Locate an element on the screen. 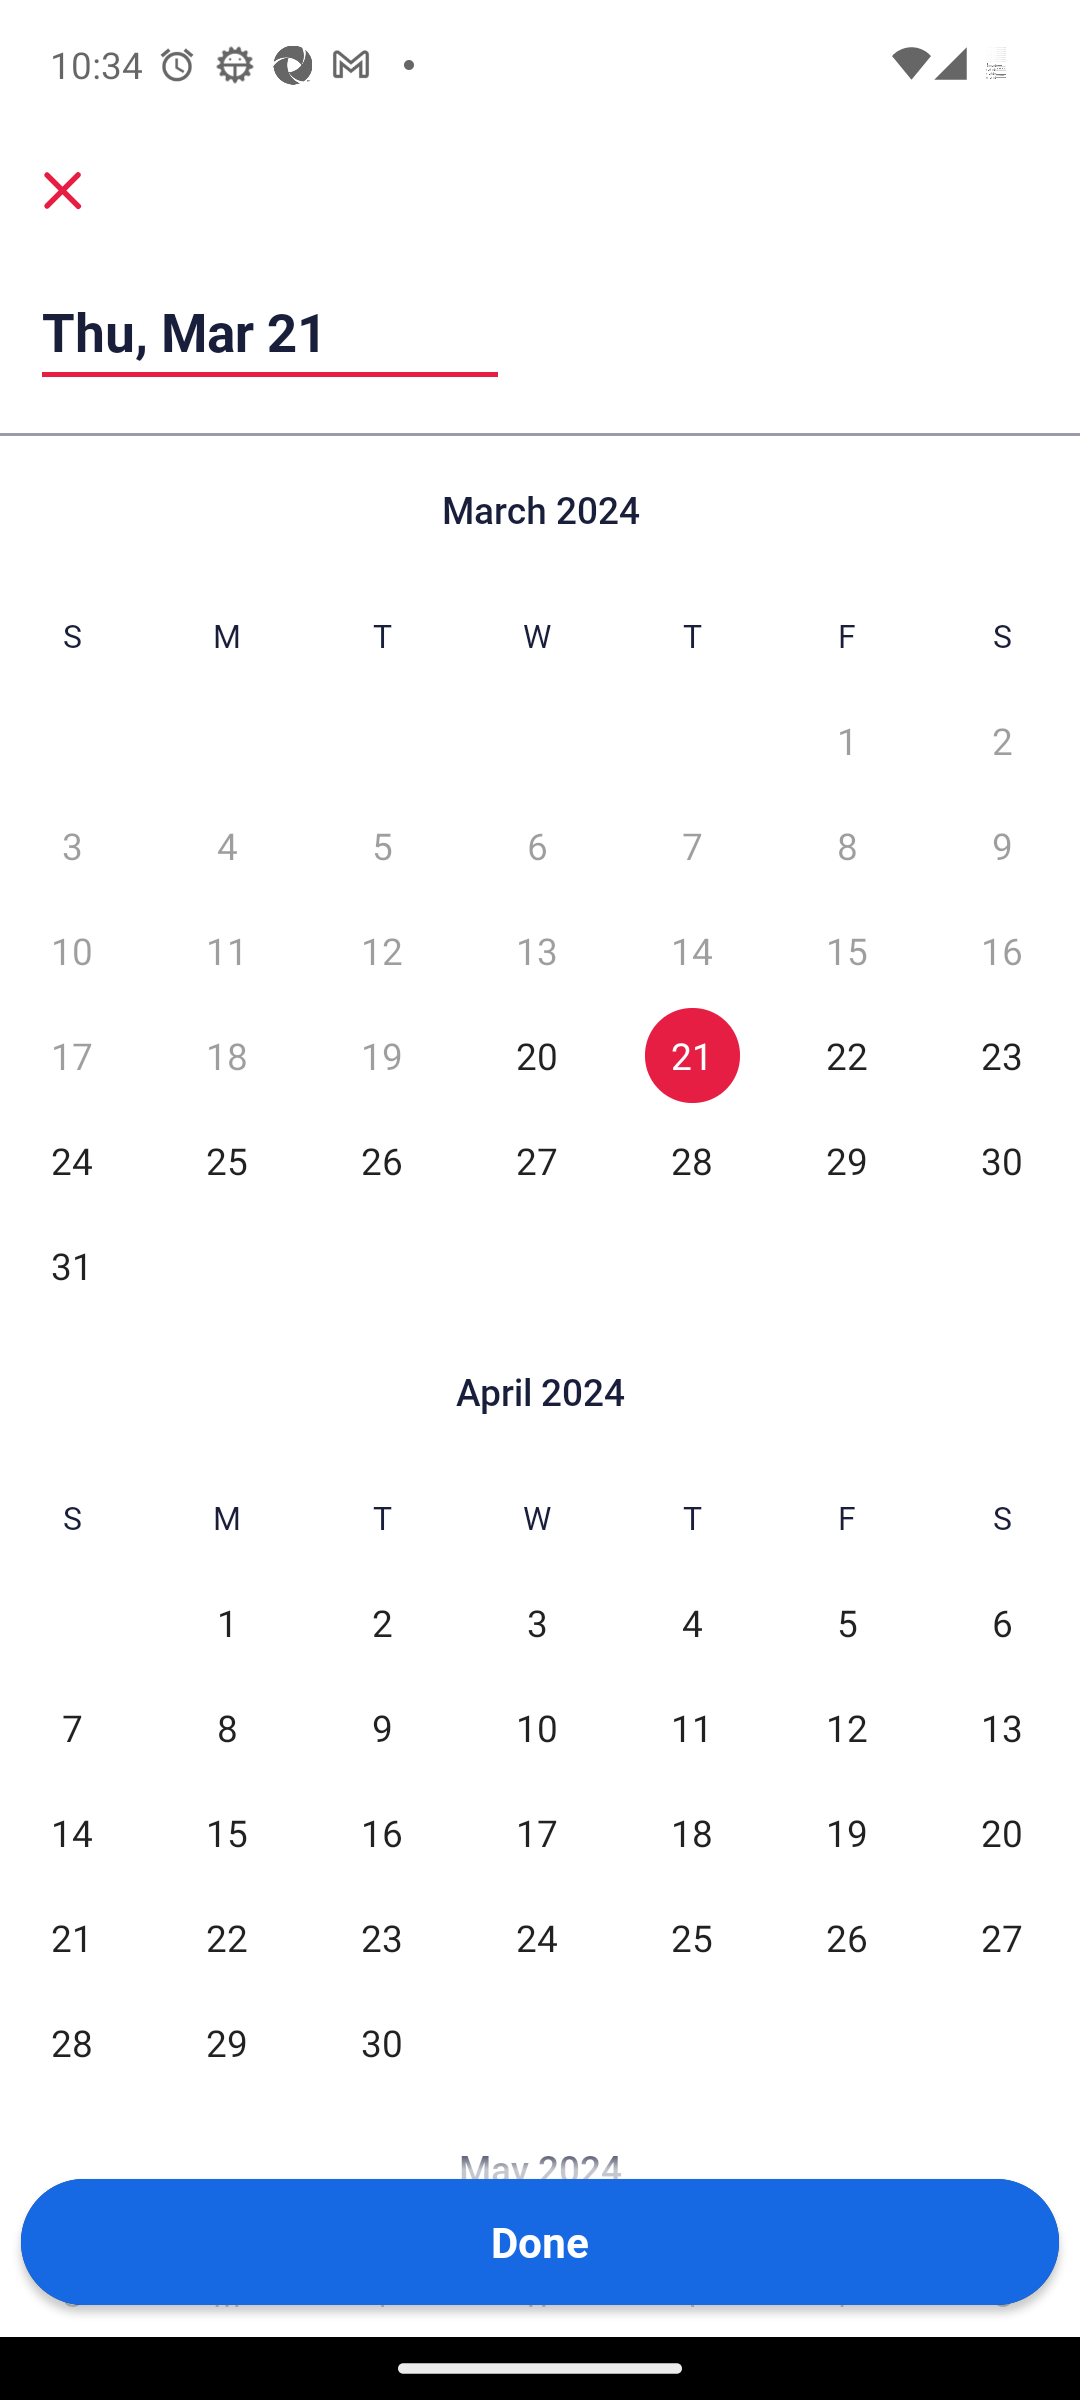  16 Tue, Apr 16, Not Selected is located at coordinates (382, 1832).